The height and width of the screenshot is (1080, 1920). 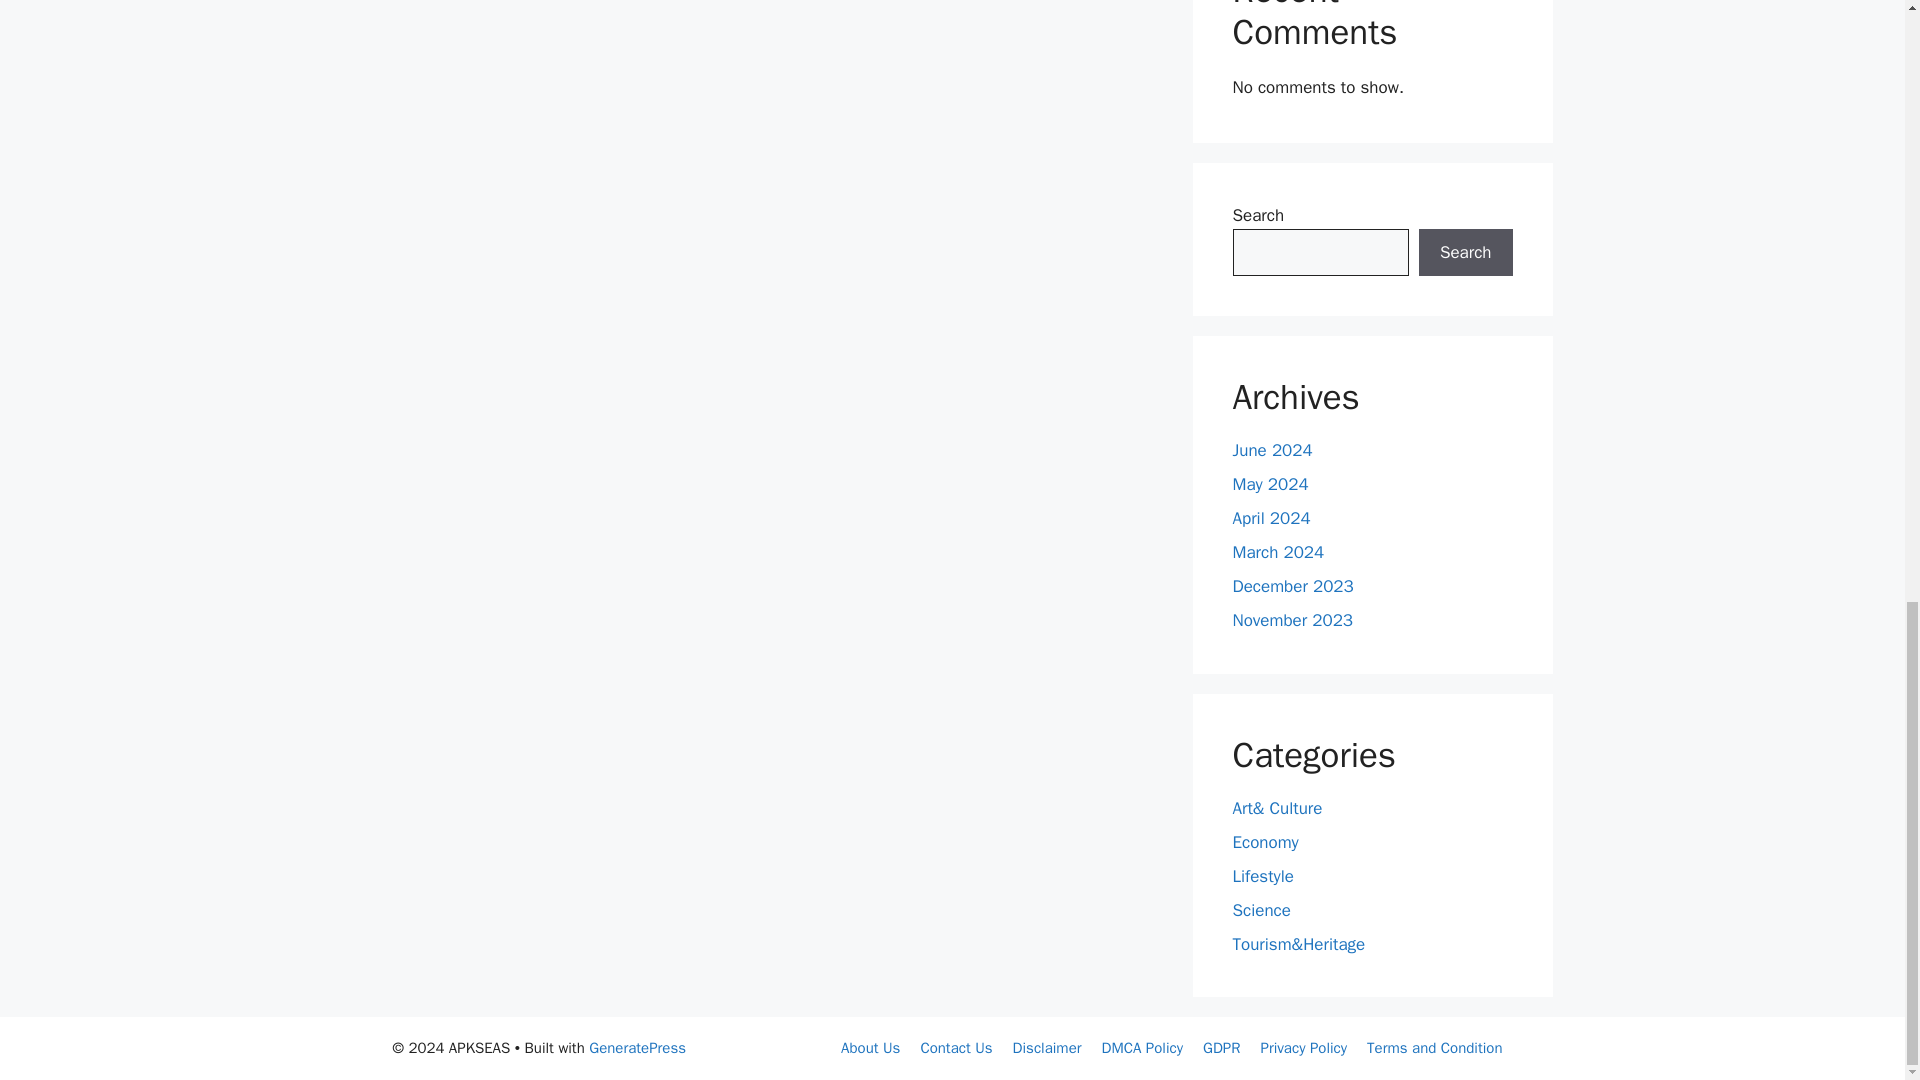 What do you see at coordinates (1272, 450) in the screenshot?
I see `June 2024` at bounding box center [1272, 450].